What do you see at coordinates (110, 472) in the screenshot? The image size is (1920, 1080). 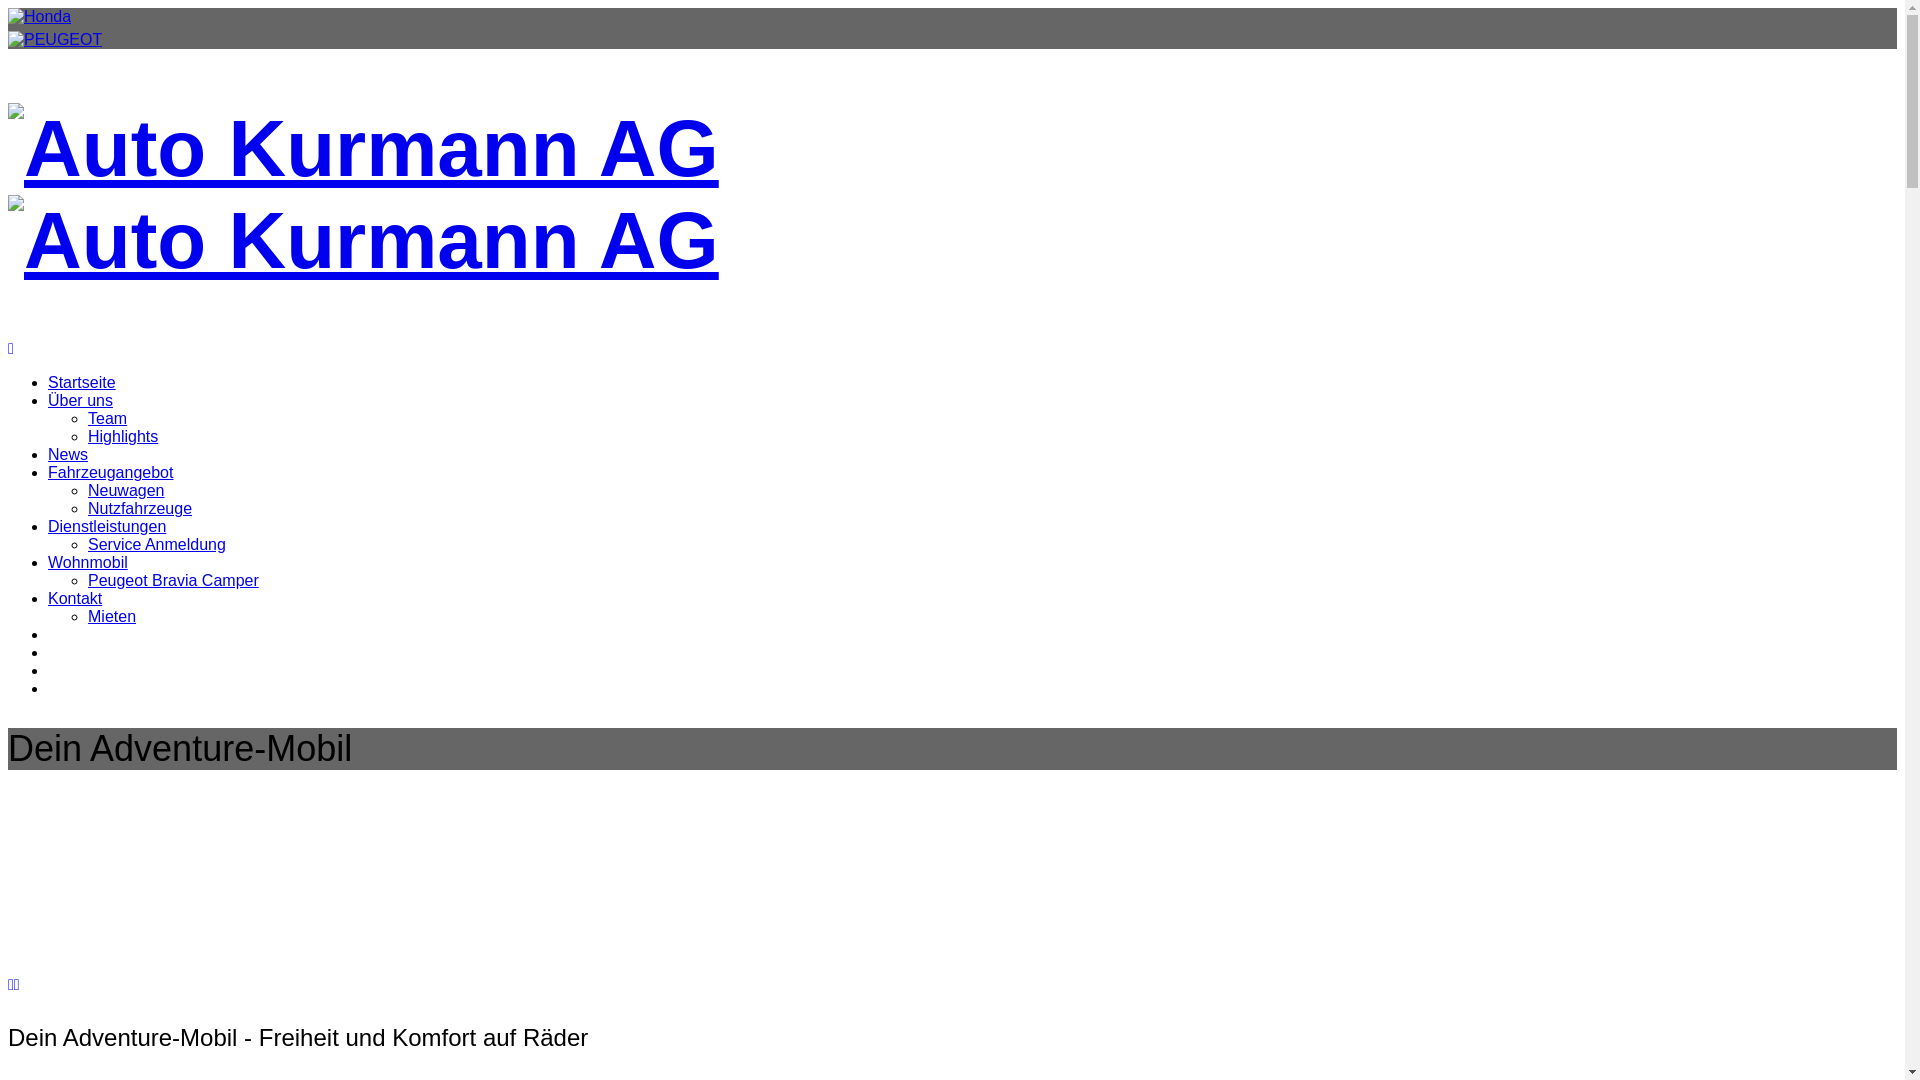 I see `Fahrzeugangebot` at bounding box center [110, 472].